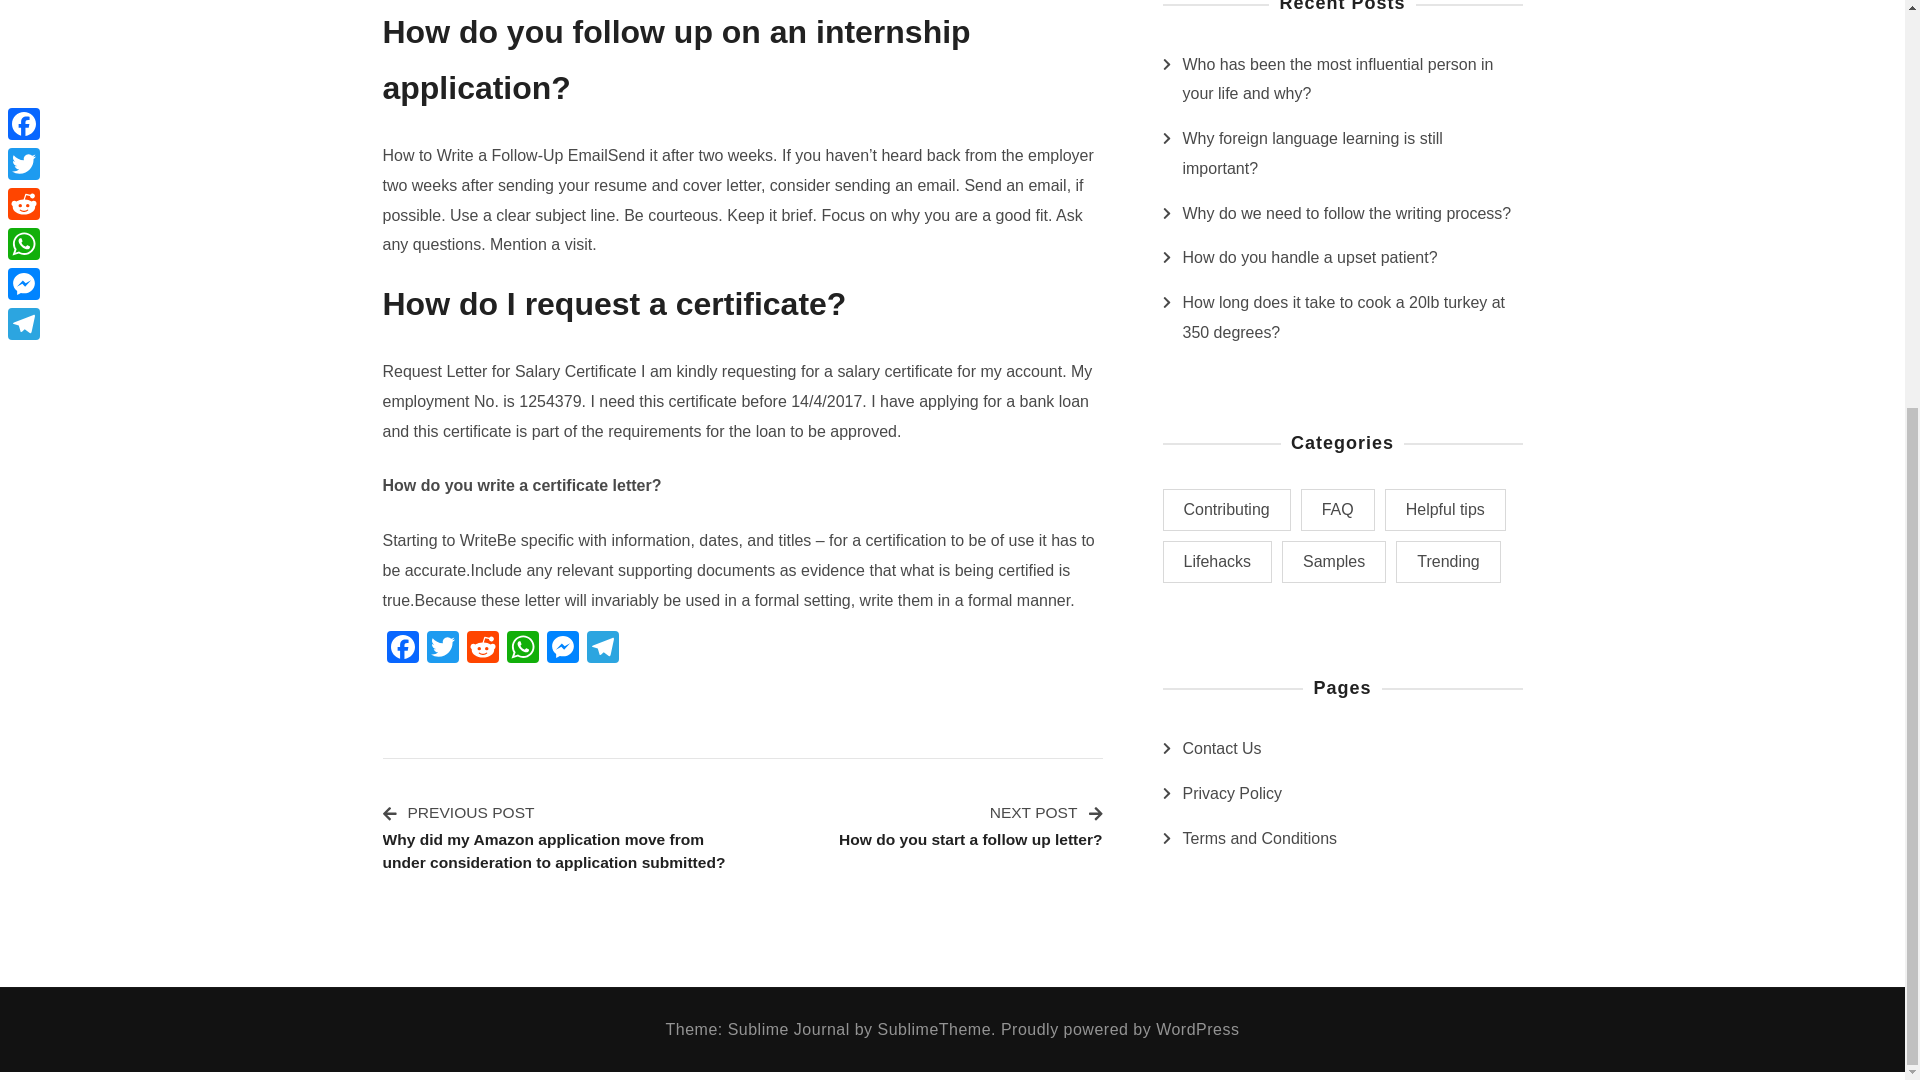 The image size is (1920, 1080). I want to click on Privacy Policy, so click(1231, 793).